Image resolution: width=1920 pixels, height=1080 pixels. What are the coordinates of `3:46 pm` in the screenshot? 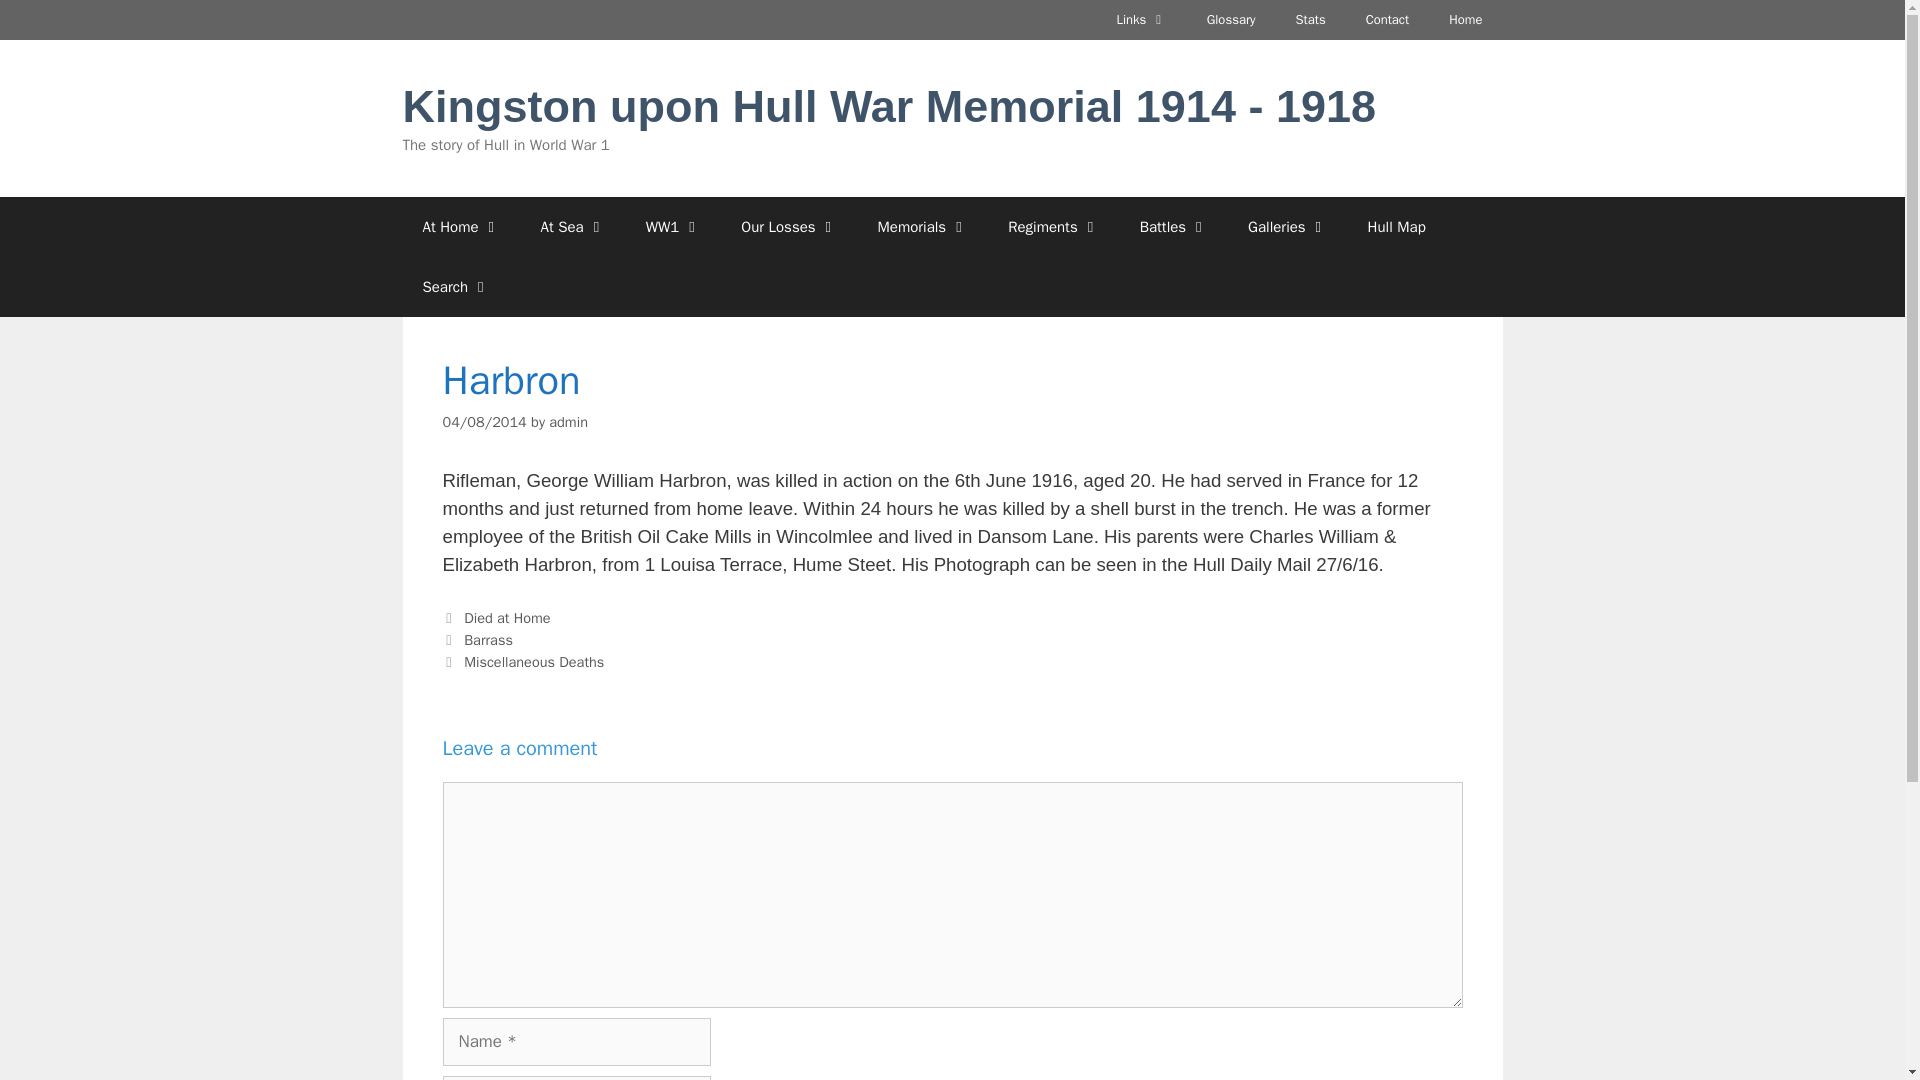 It's located at (484, 421).